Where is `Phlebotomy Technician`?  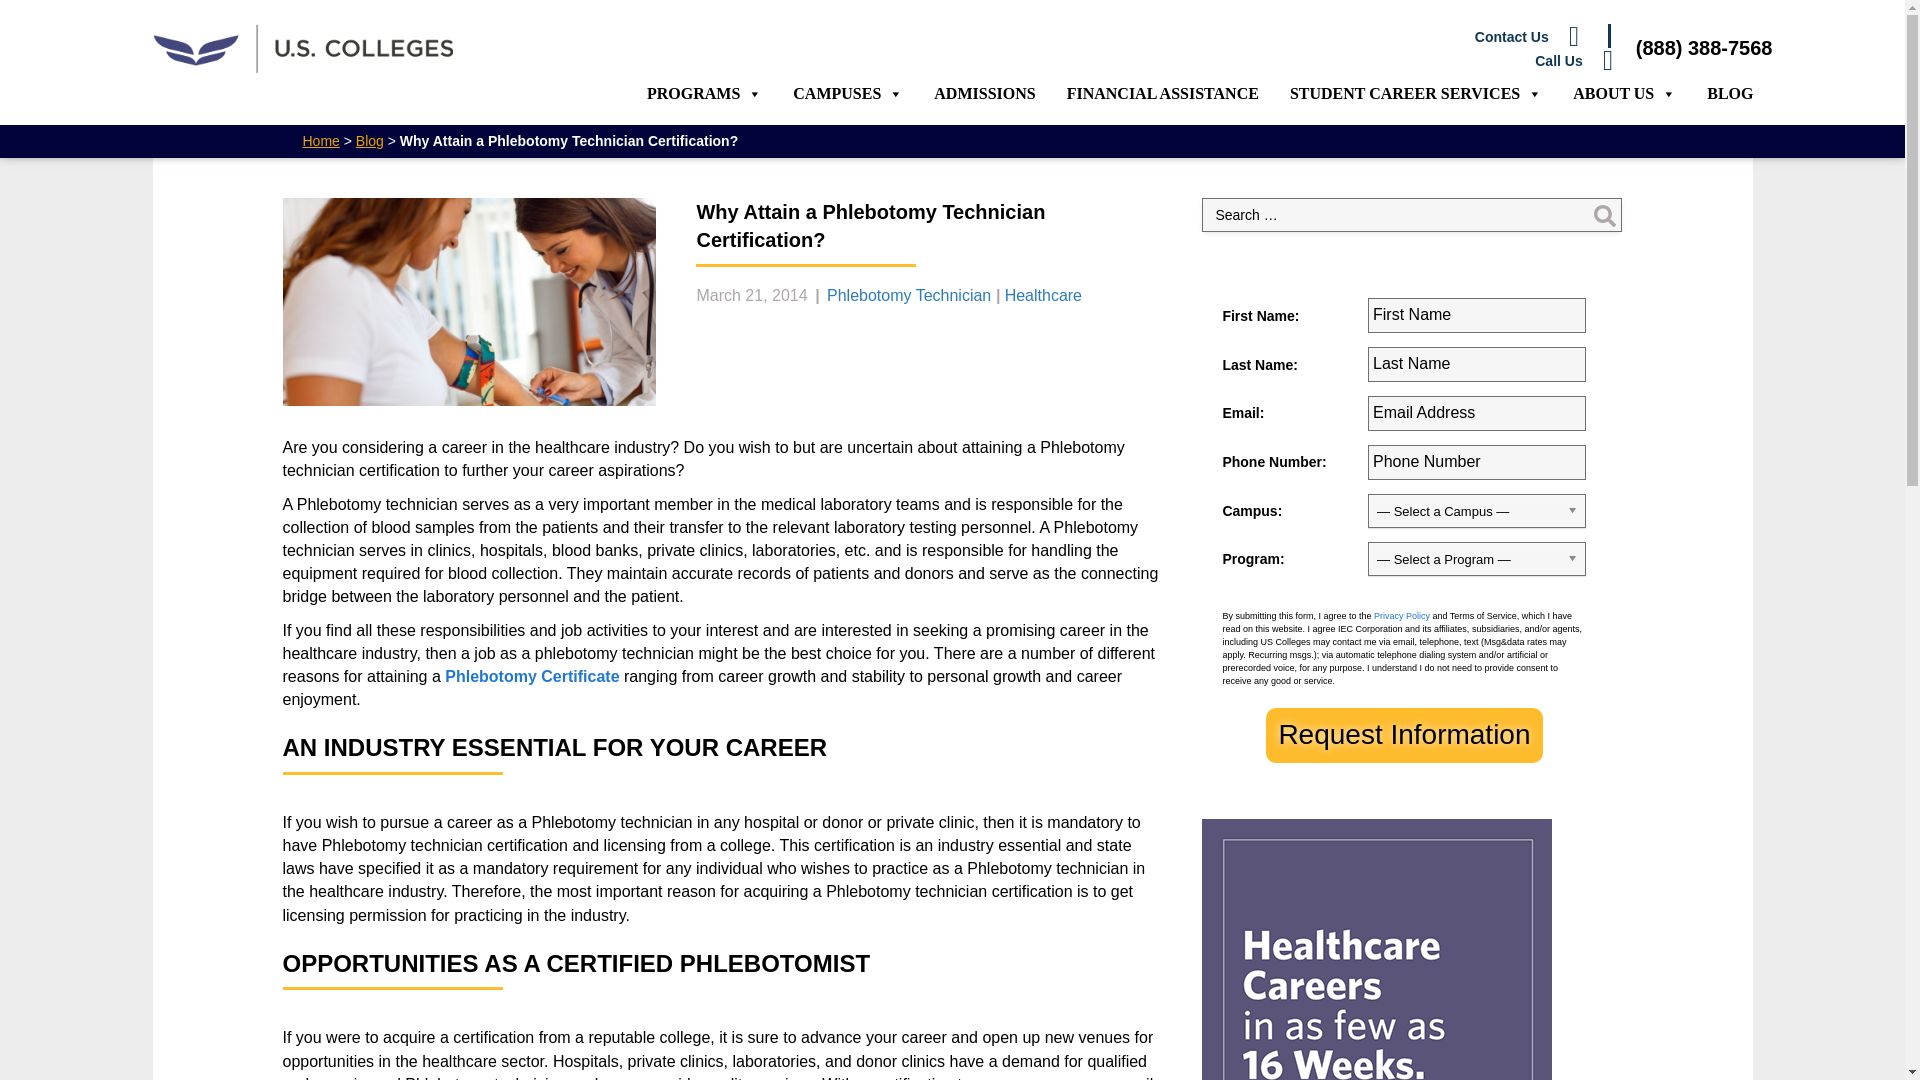
Phlebotomy Technician is located at coordinates (908, 295).